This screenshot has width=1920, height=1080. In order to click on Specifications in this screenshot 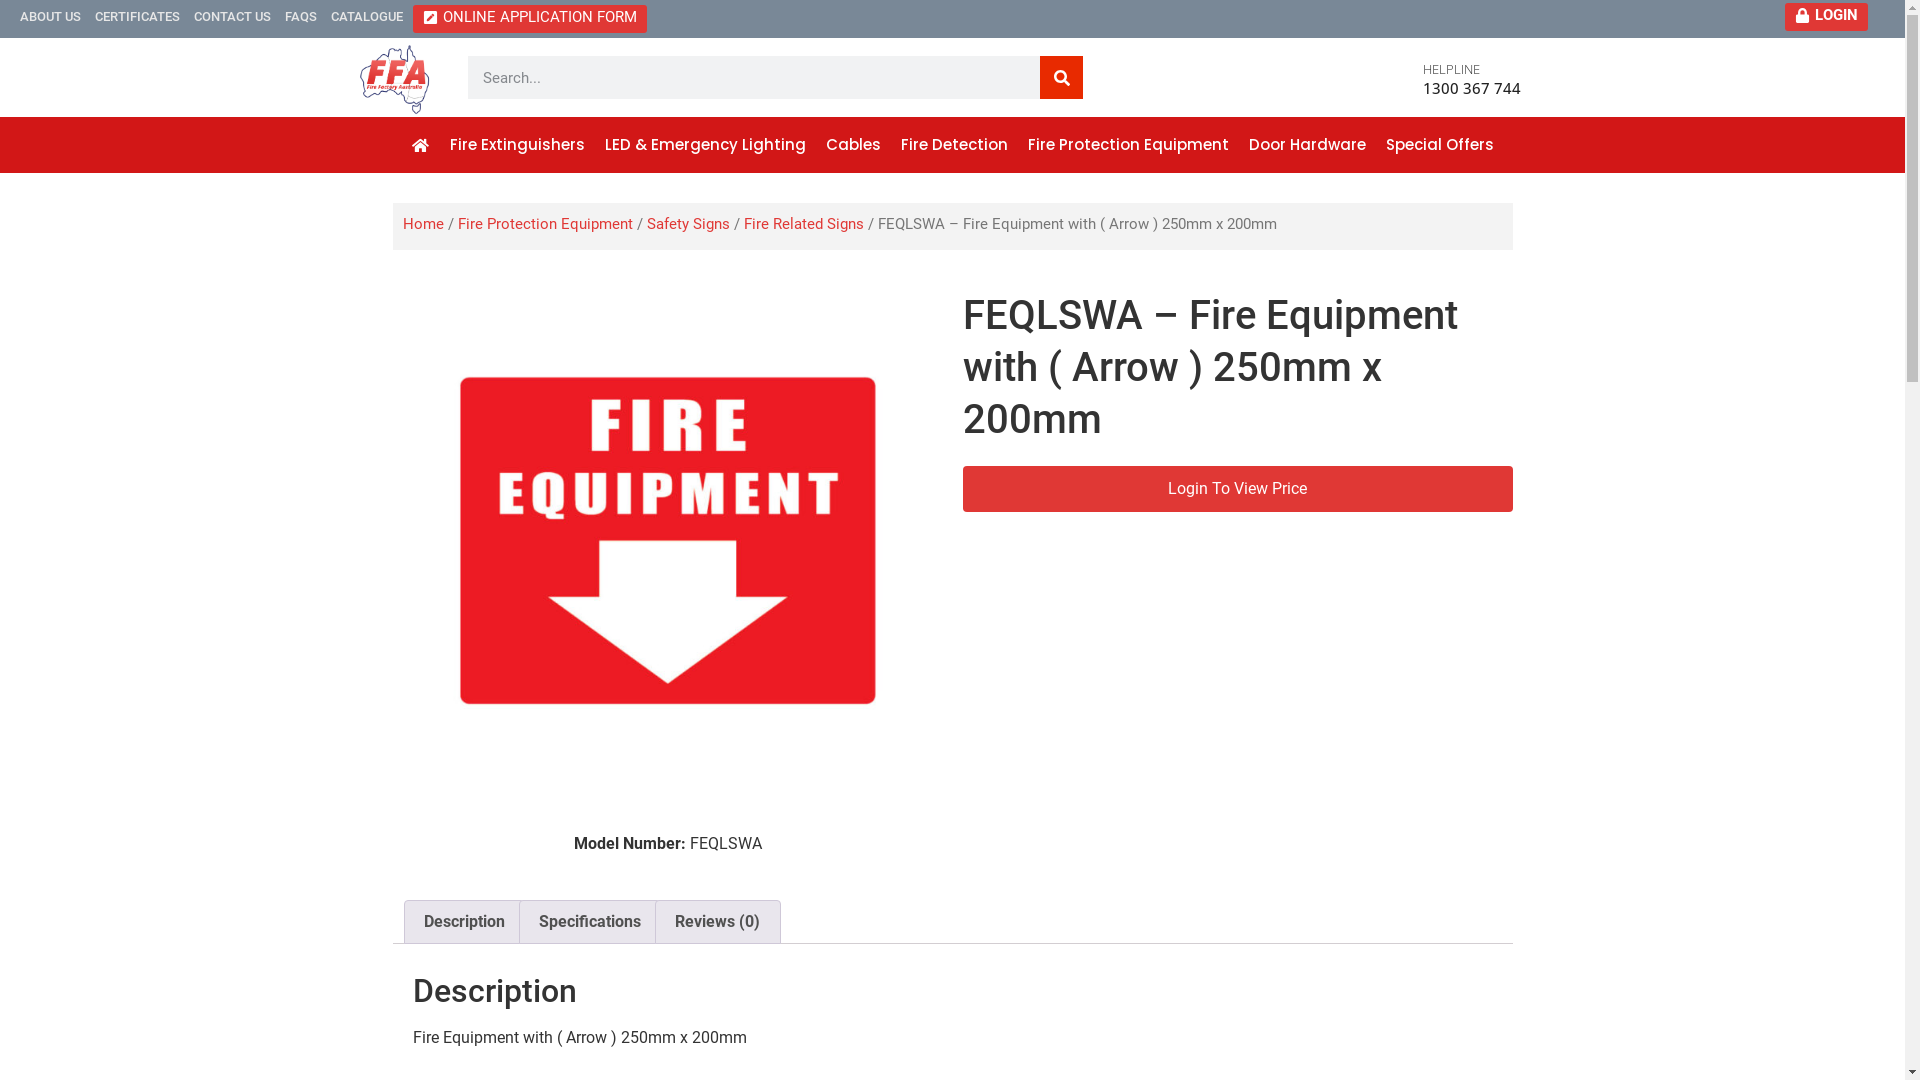, I will do `click(590, 922)`.